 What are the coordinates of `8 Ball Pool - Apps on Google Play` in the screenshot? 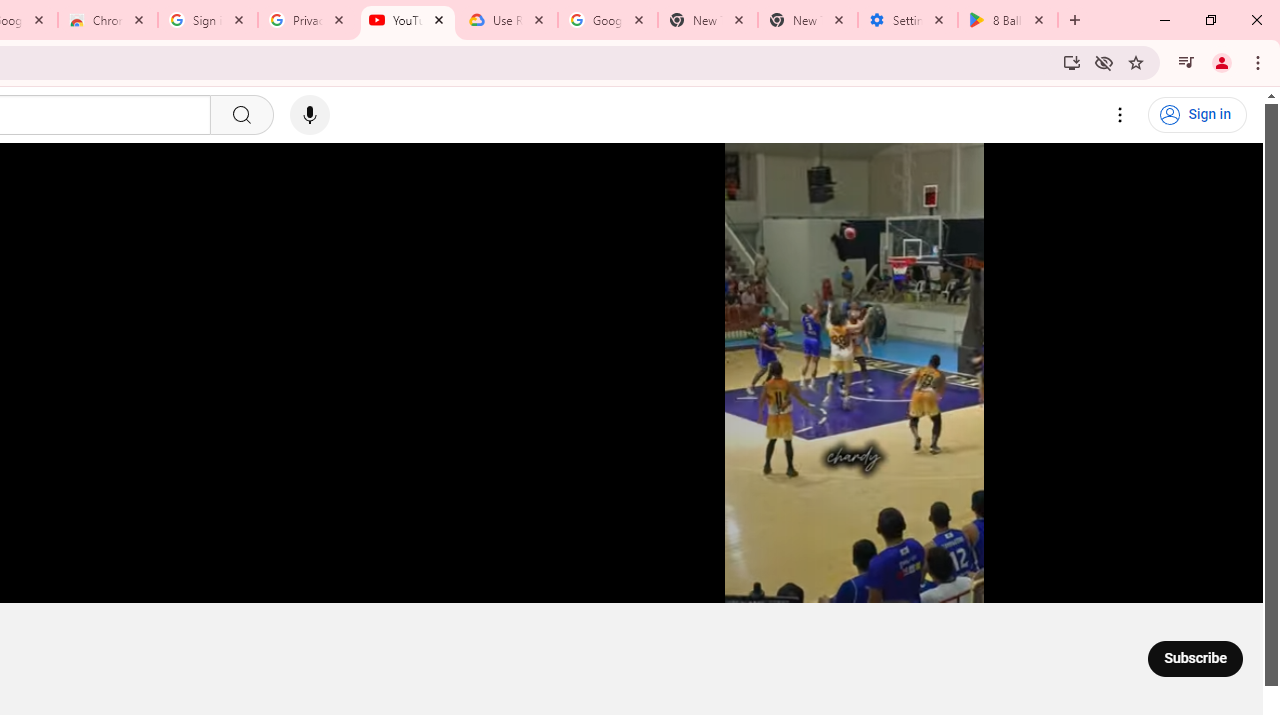 It's located at (1008, 20).